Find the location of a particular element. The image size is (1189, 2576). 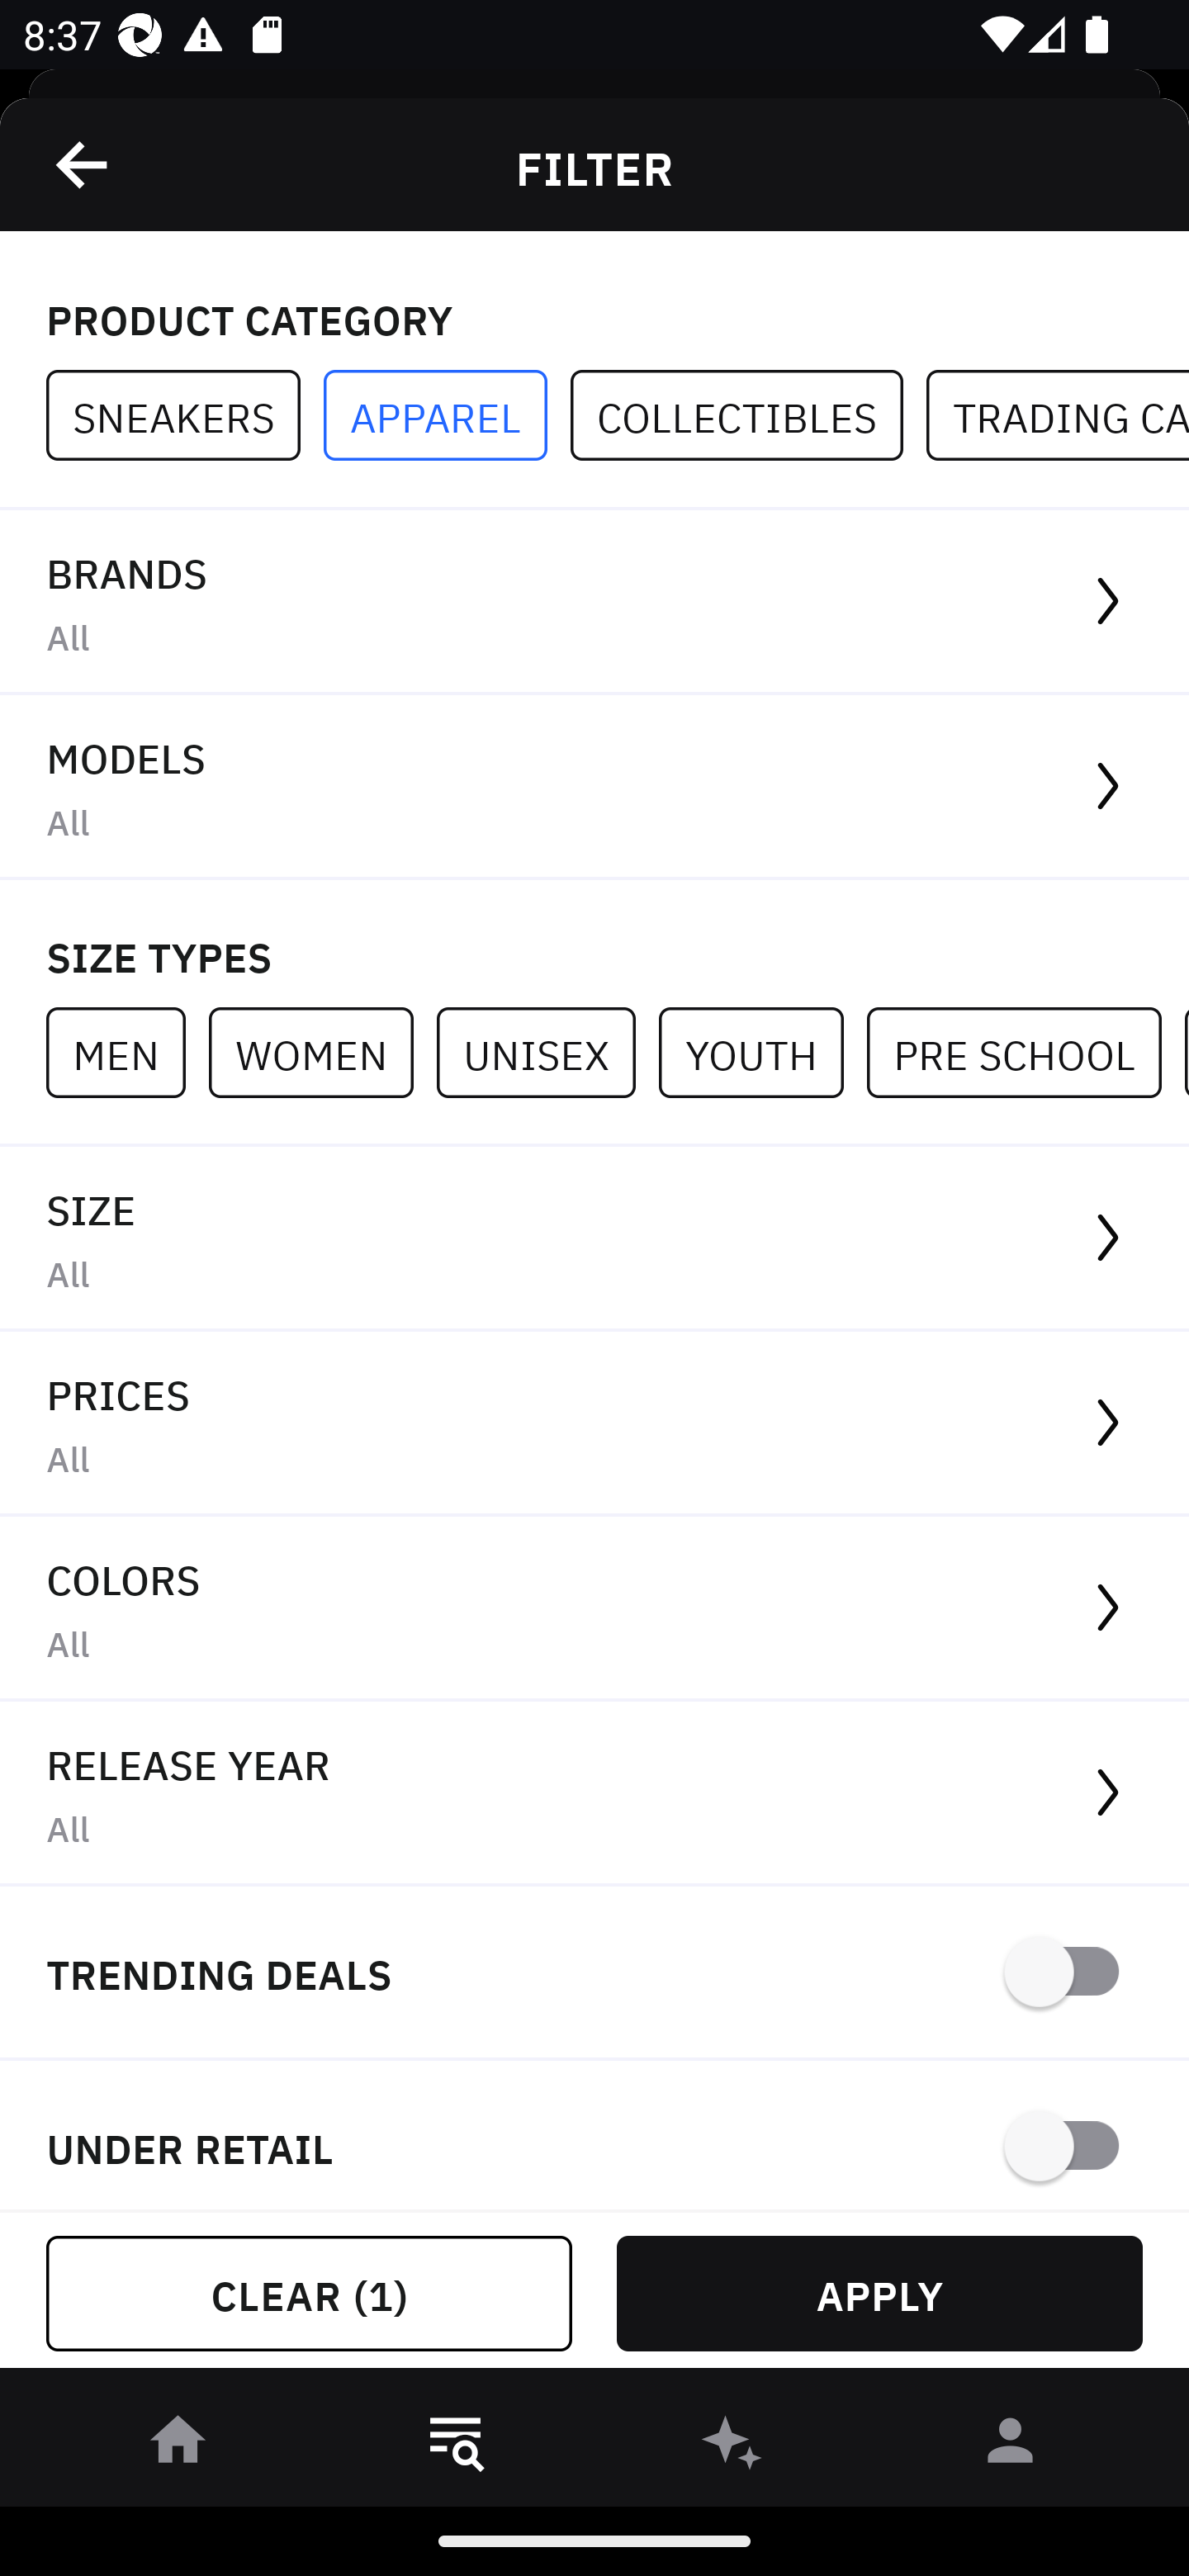

SIZE All is located at coordinates (594, 1238).